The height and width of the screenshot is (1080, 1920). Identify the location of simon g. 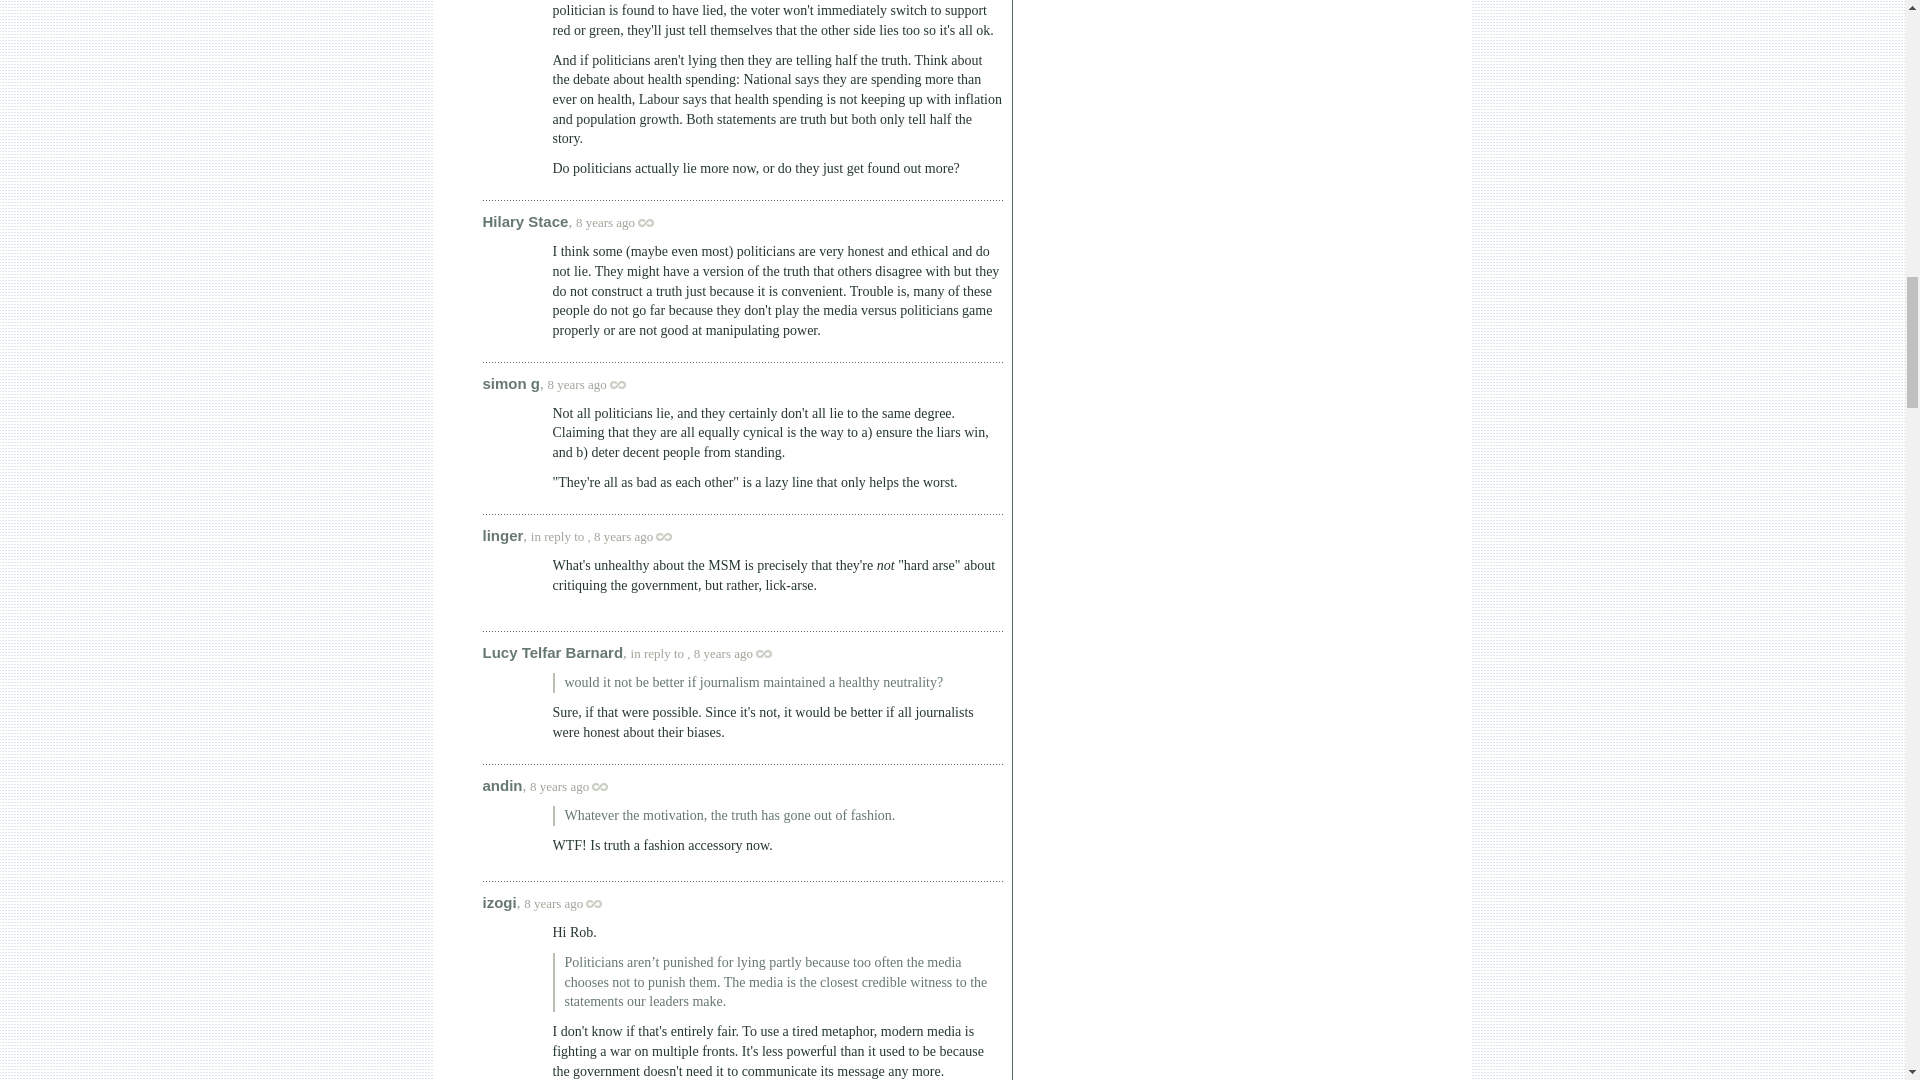
(510, 383).